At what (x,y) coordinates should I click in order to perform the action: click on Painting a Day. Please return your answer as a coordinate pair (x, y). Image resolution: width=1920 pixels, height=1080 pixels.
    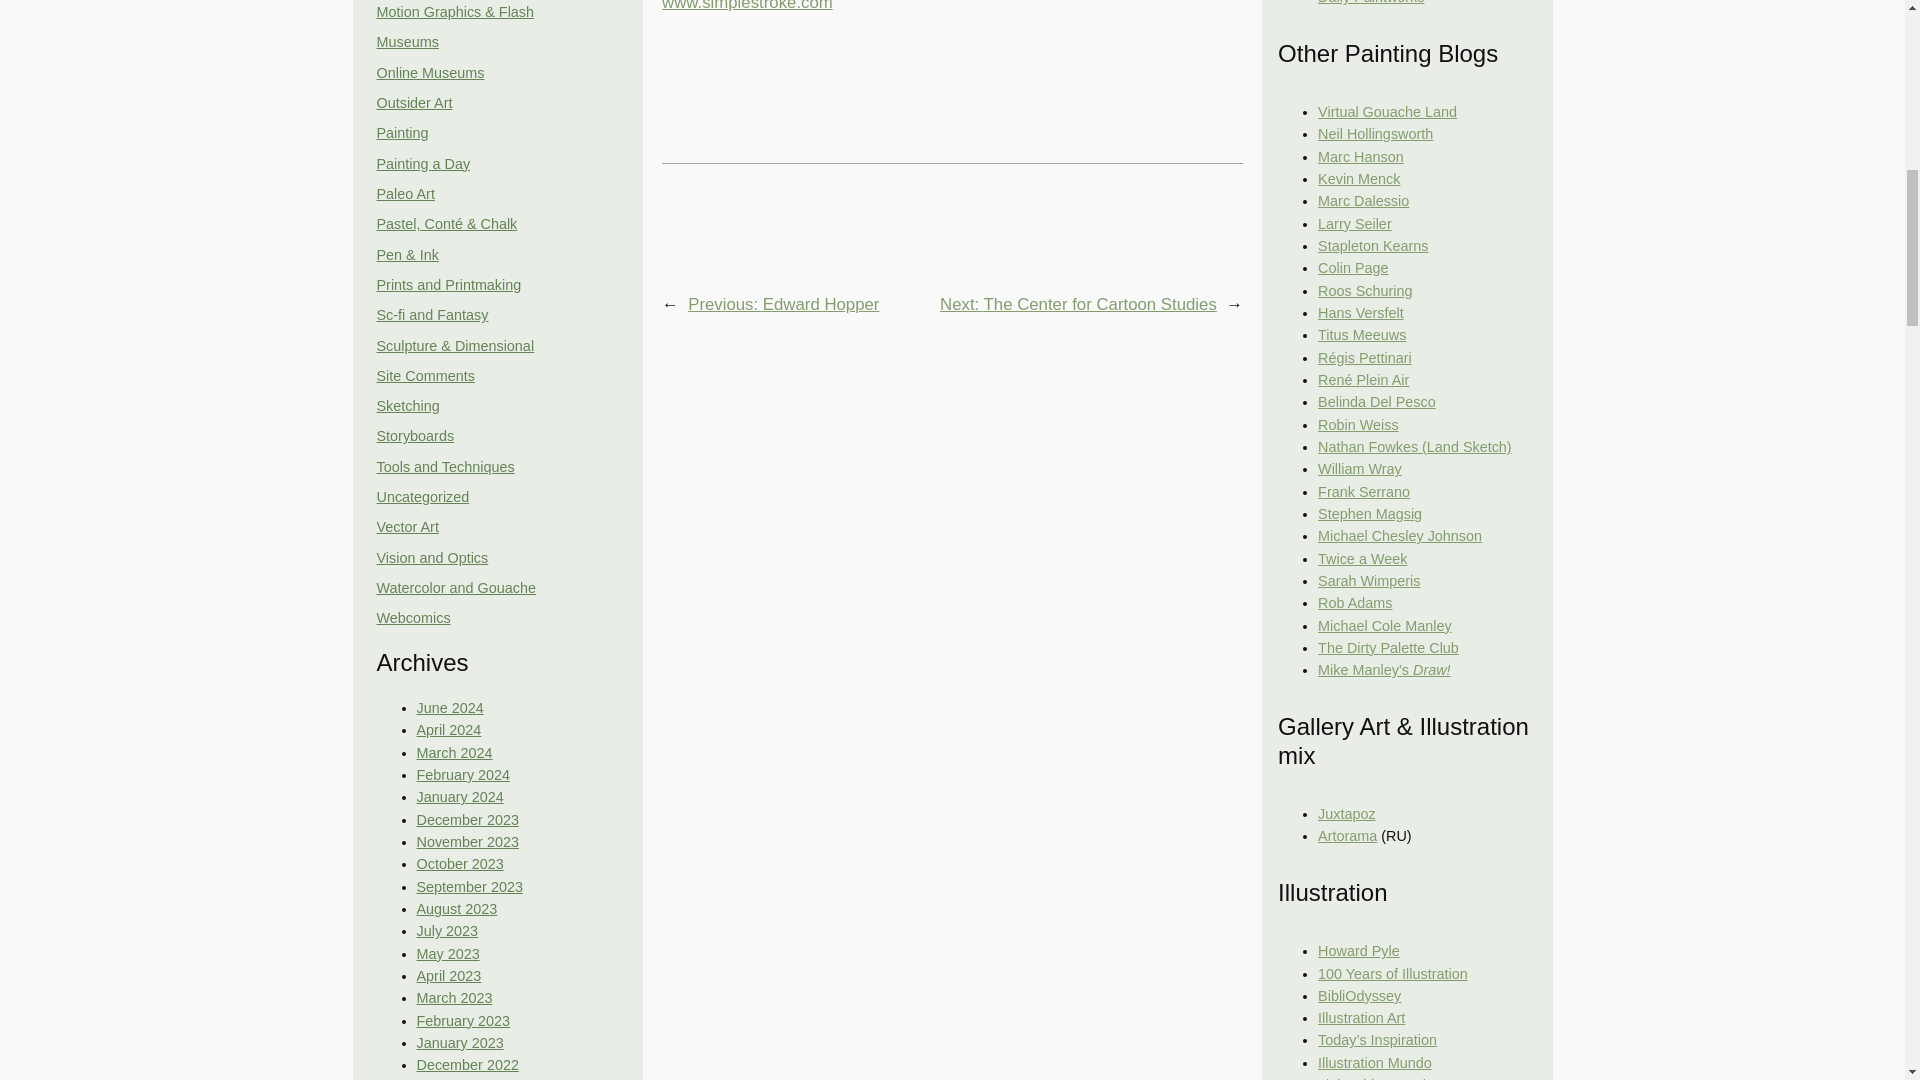
    Looking at the image, I should click on (423, 163).